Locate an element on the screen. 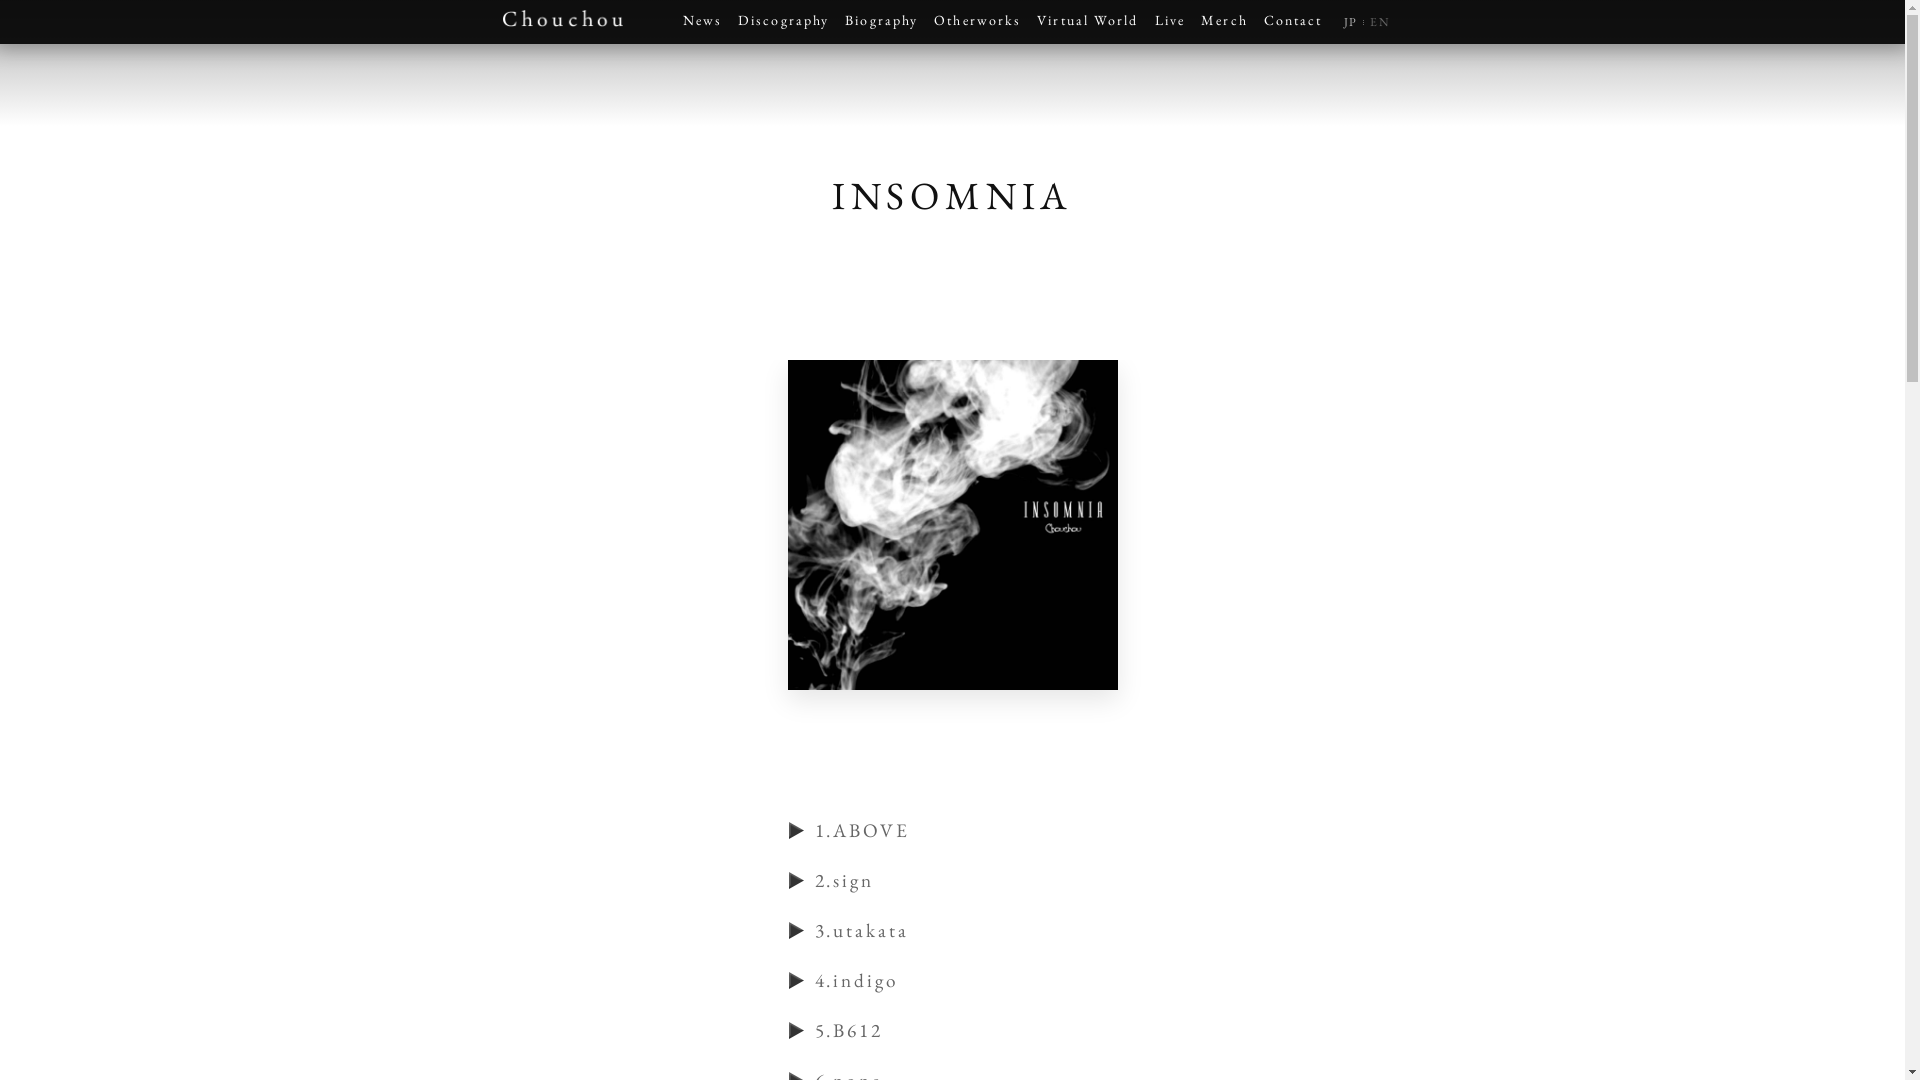 This screenshot has height=1080, width=1920. play is located at coordinates (798, 831).